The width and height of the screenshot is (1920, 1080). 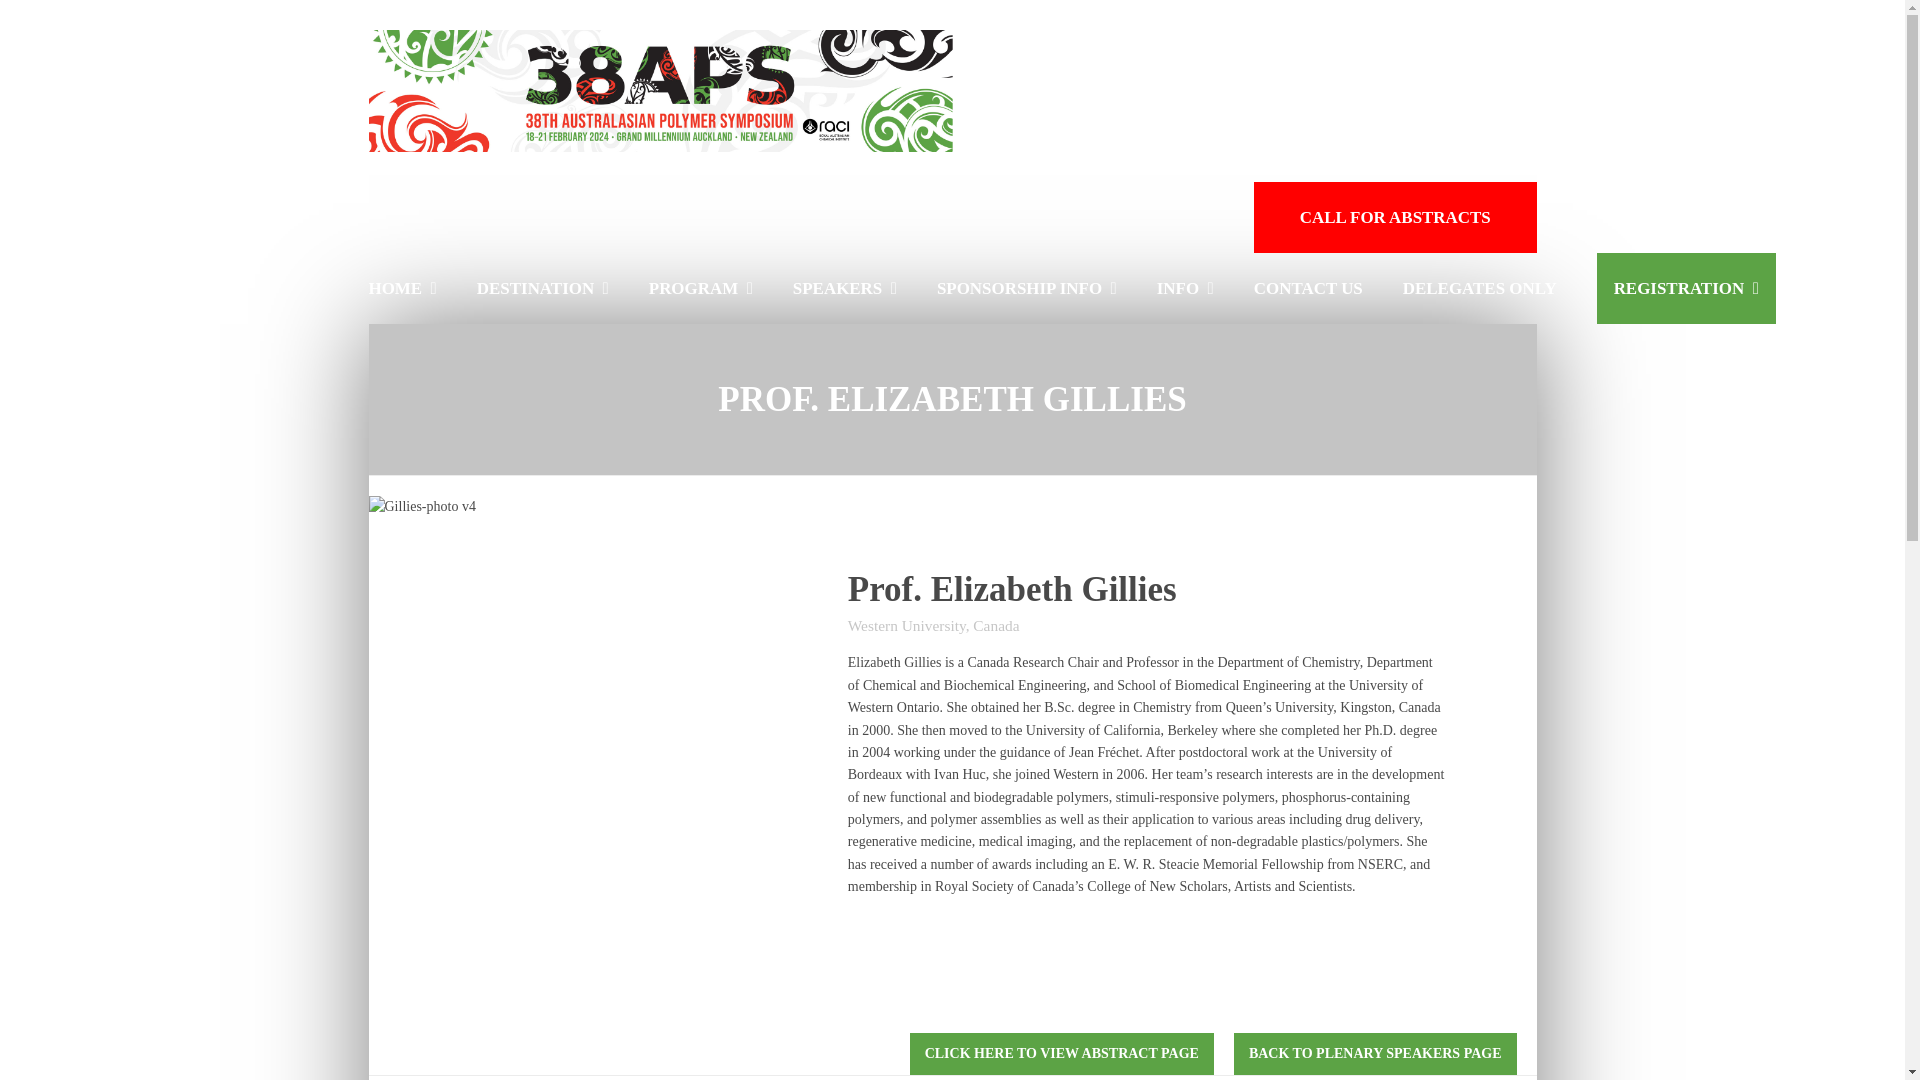 I want to click on SPONSORSHIP INFO, so click(x=1026, y=288).